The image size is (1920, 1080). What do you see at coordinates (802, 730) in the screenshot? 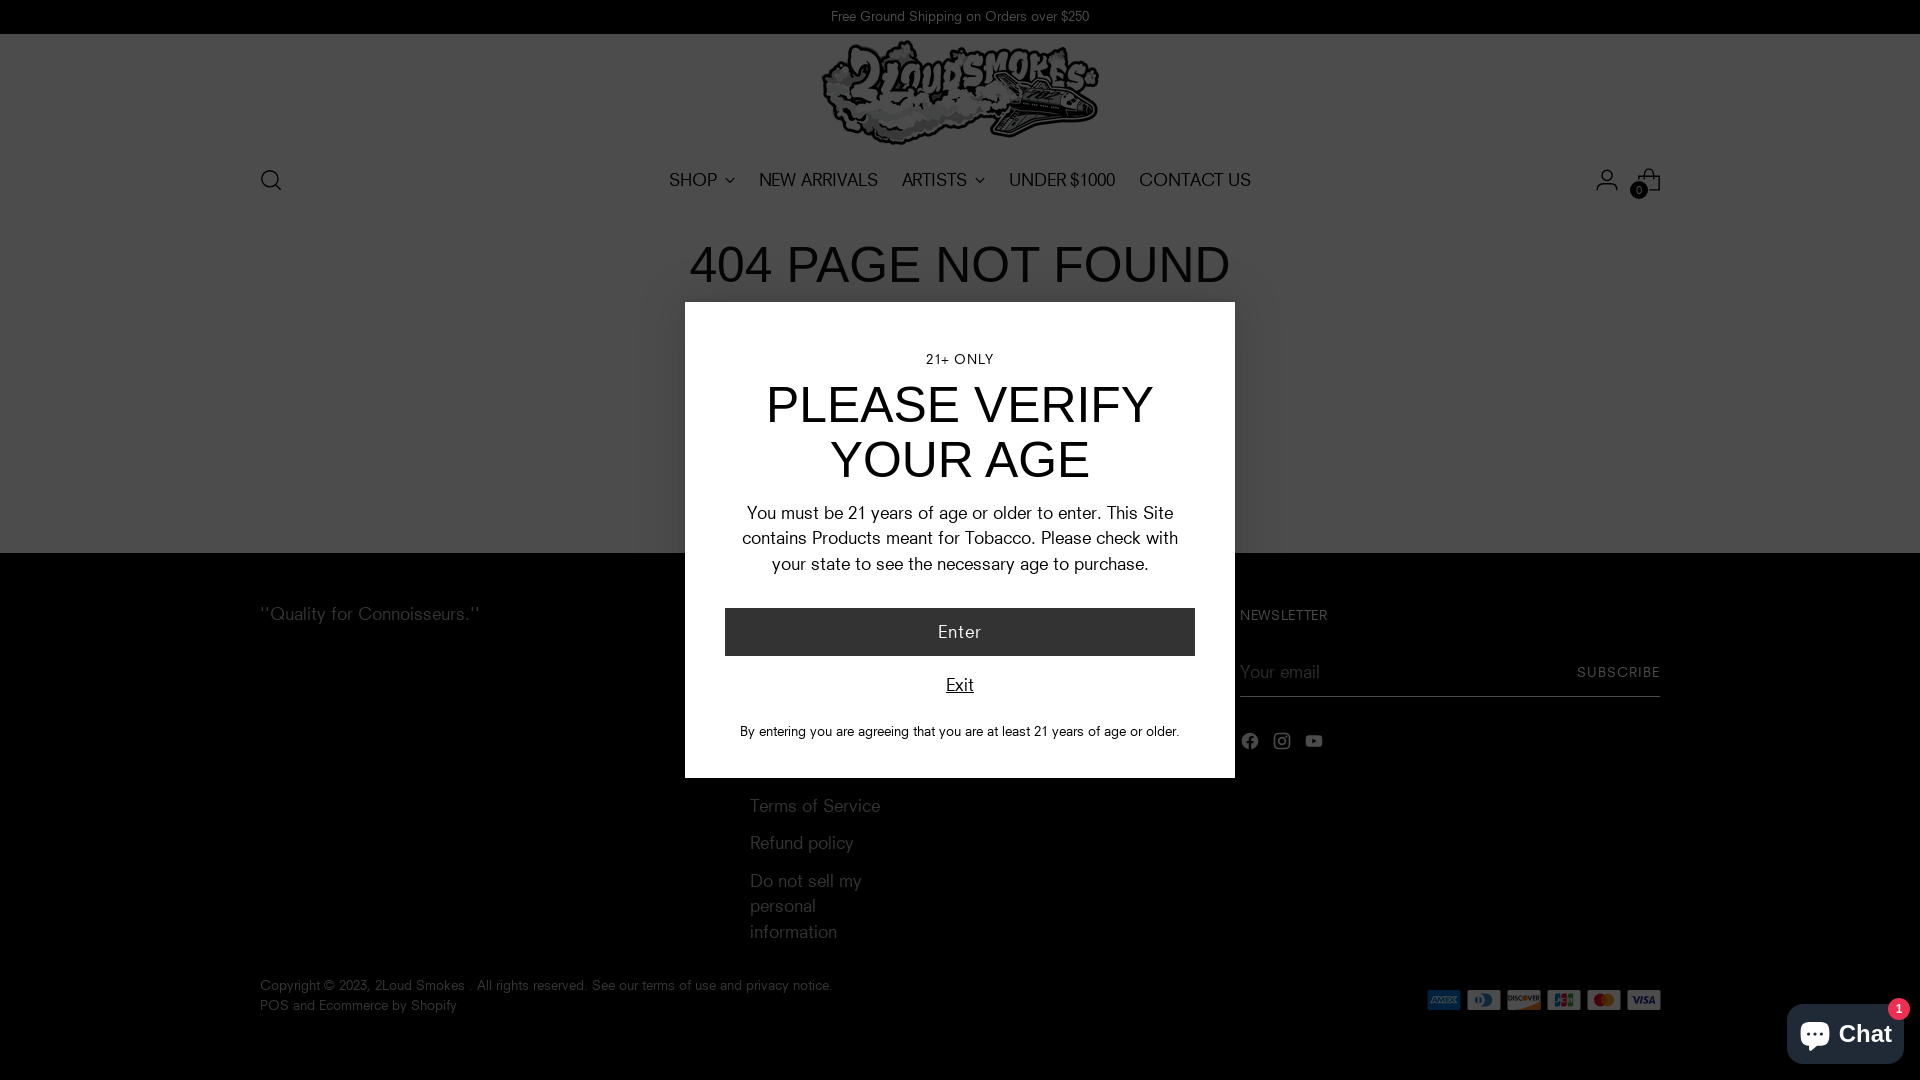
I see `Refund Policy` at bounding box center [802, 730].